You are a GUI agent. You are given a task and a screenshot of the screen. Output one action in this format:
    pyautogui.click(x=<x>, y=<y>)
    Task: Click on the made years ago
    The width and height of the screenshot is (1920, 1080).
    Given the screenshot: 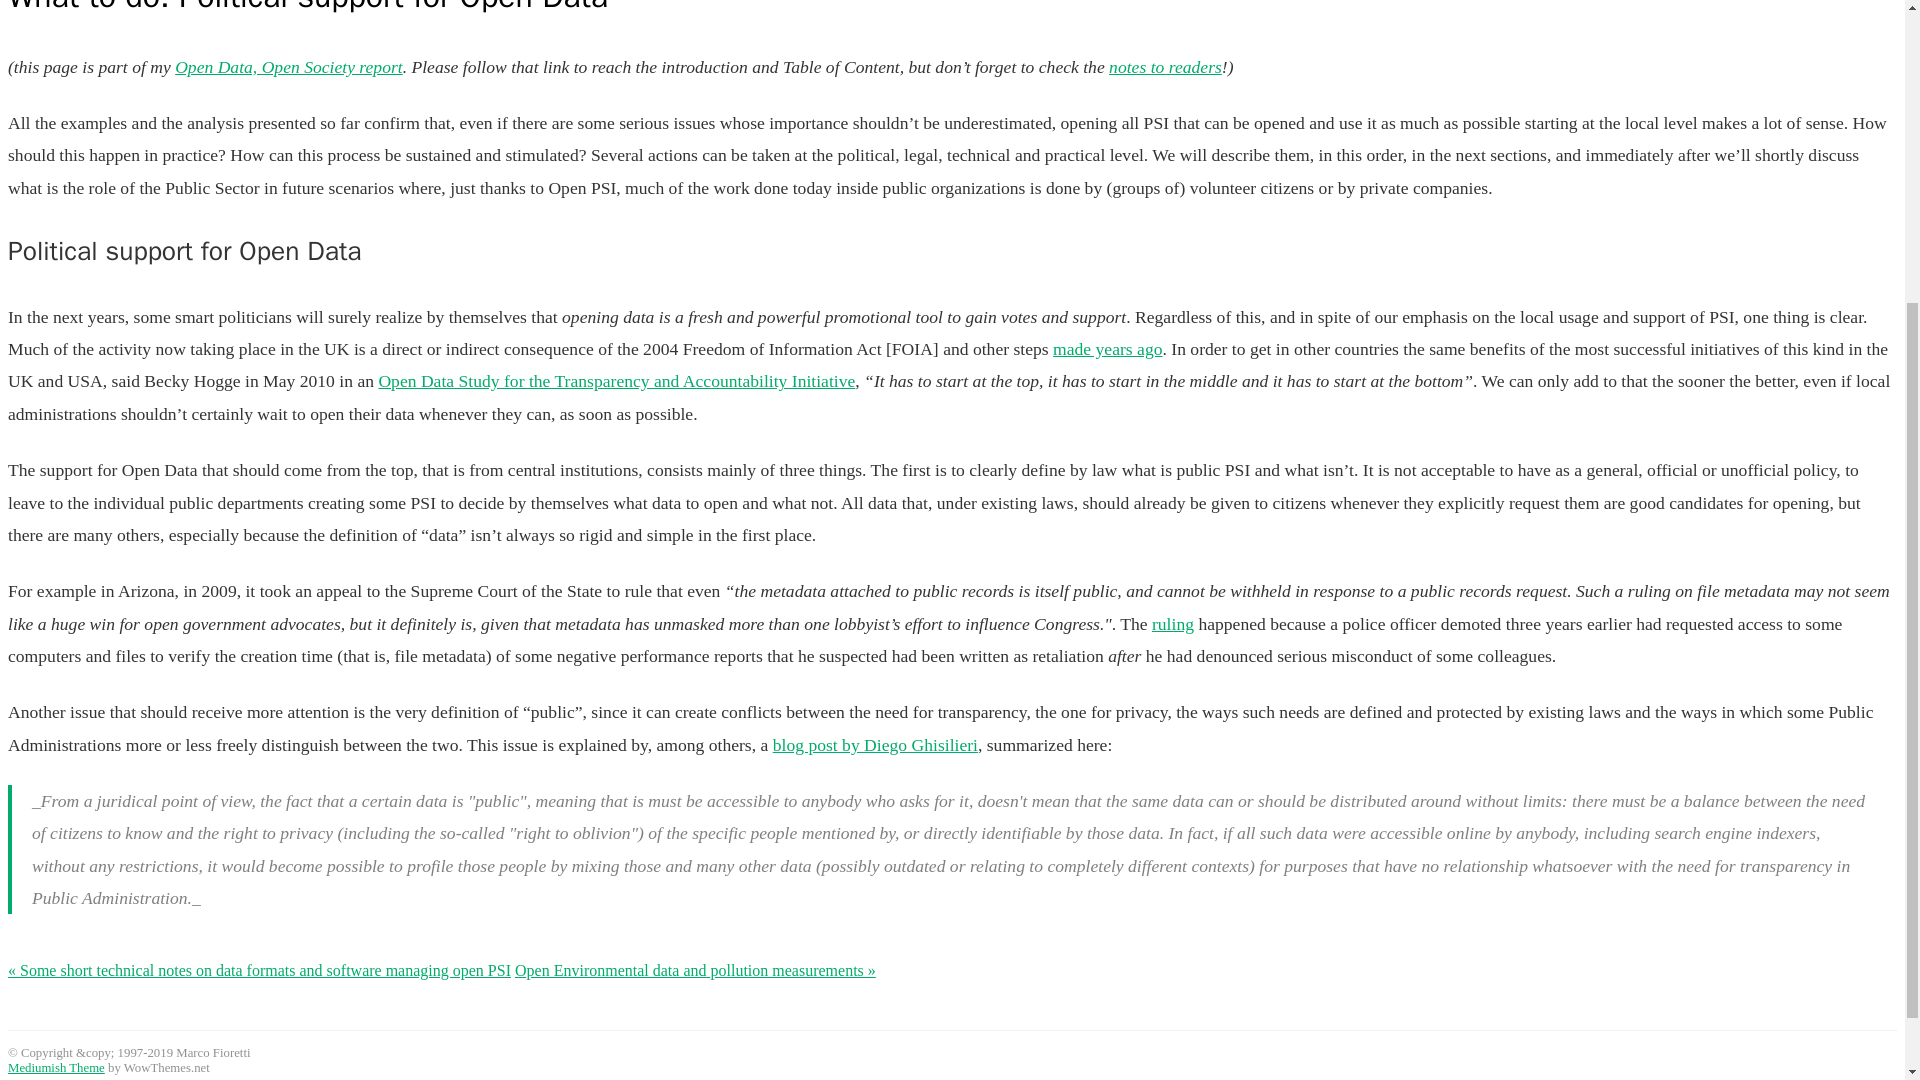 What is the action you would take?
    pyautogui.click(x=1106, y=348)
    